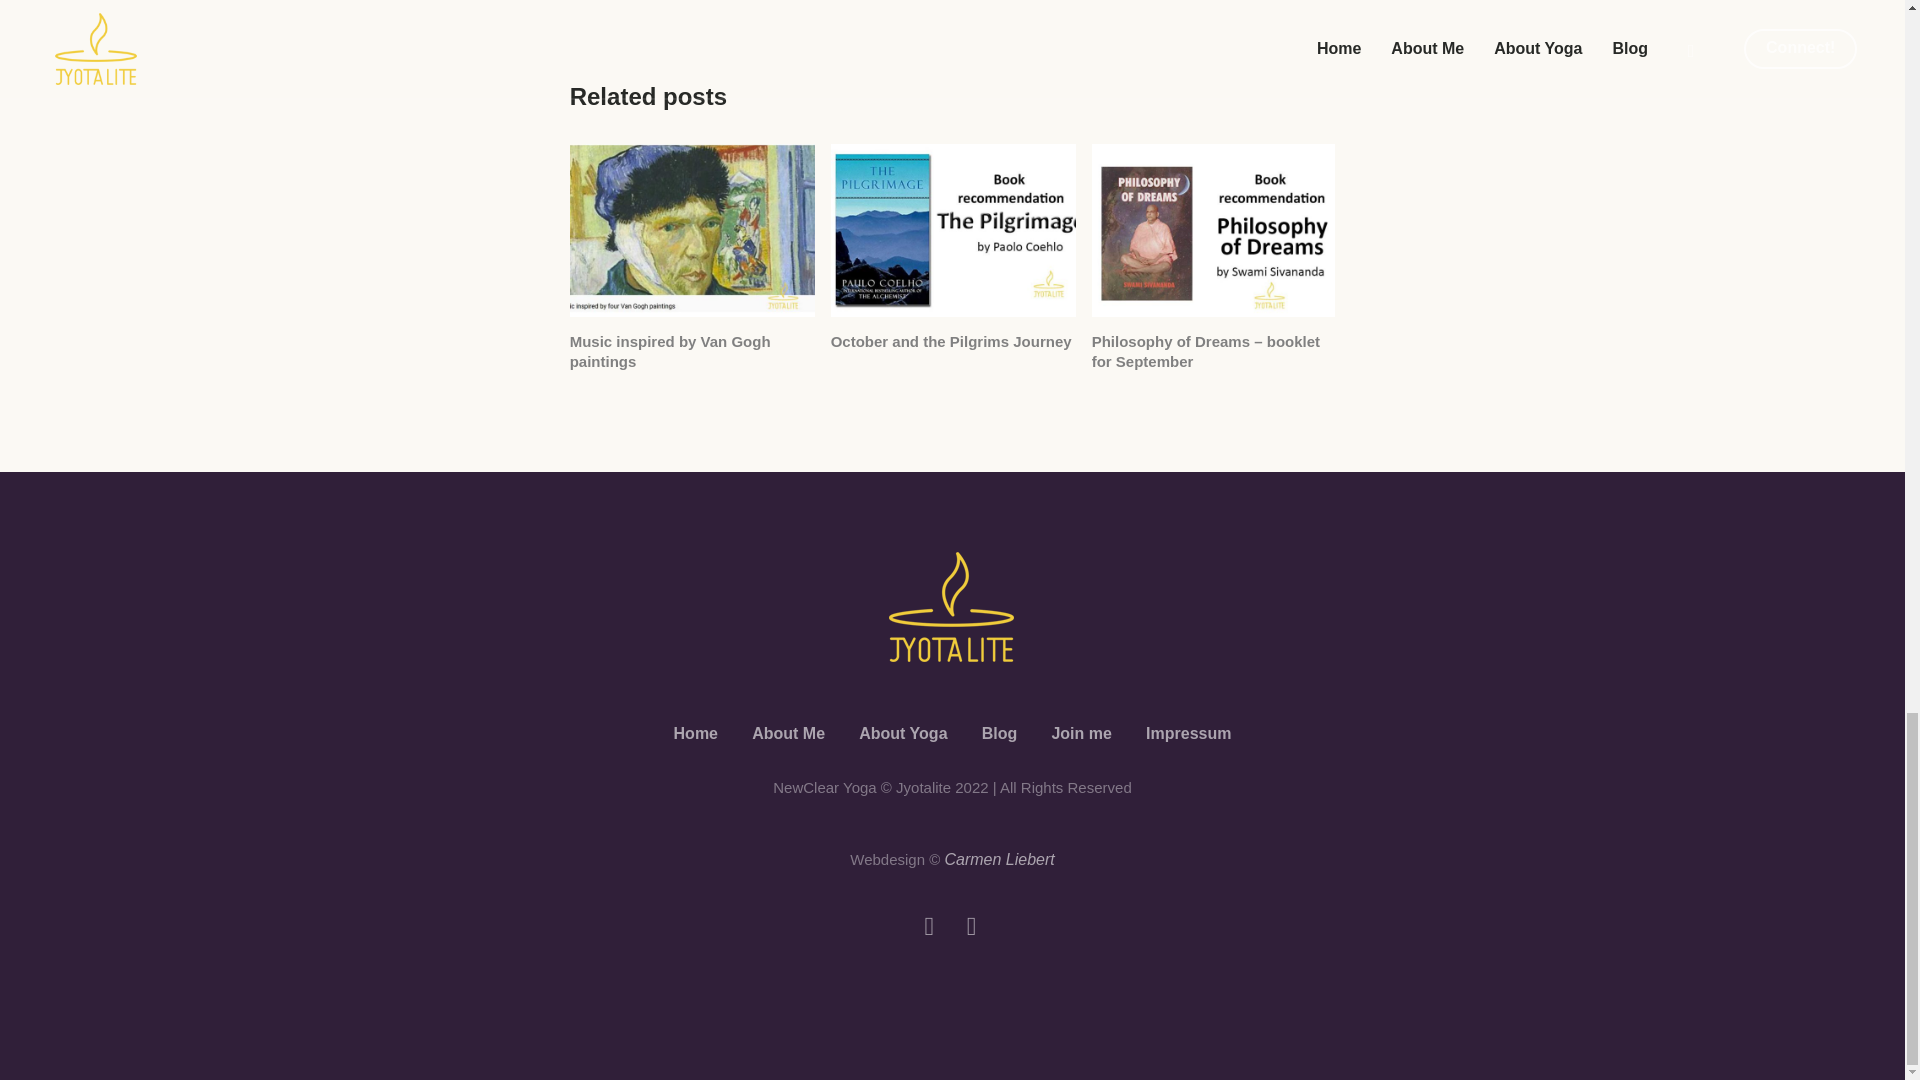 Image resolution: width=1920 pixels, height=1080 pixels. Describe the element at coordinates (951, 340) in the screenshot. I see `October and the Pilgrims Journey` at that location.